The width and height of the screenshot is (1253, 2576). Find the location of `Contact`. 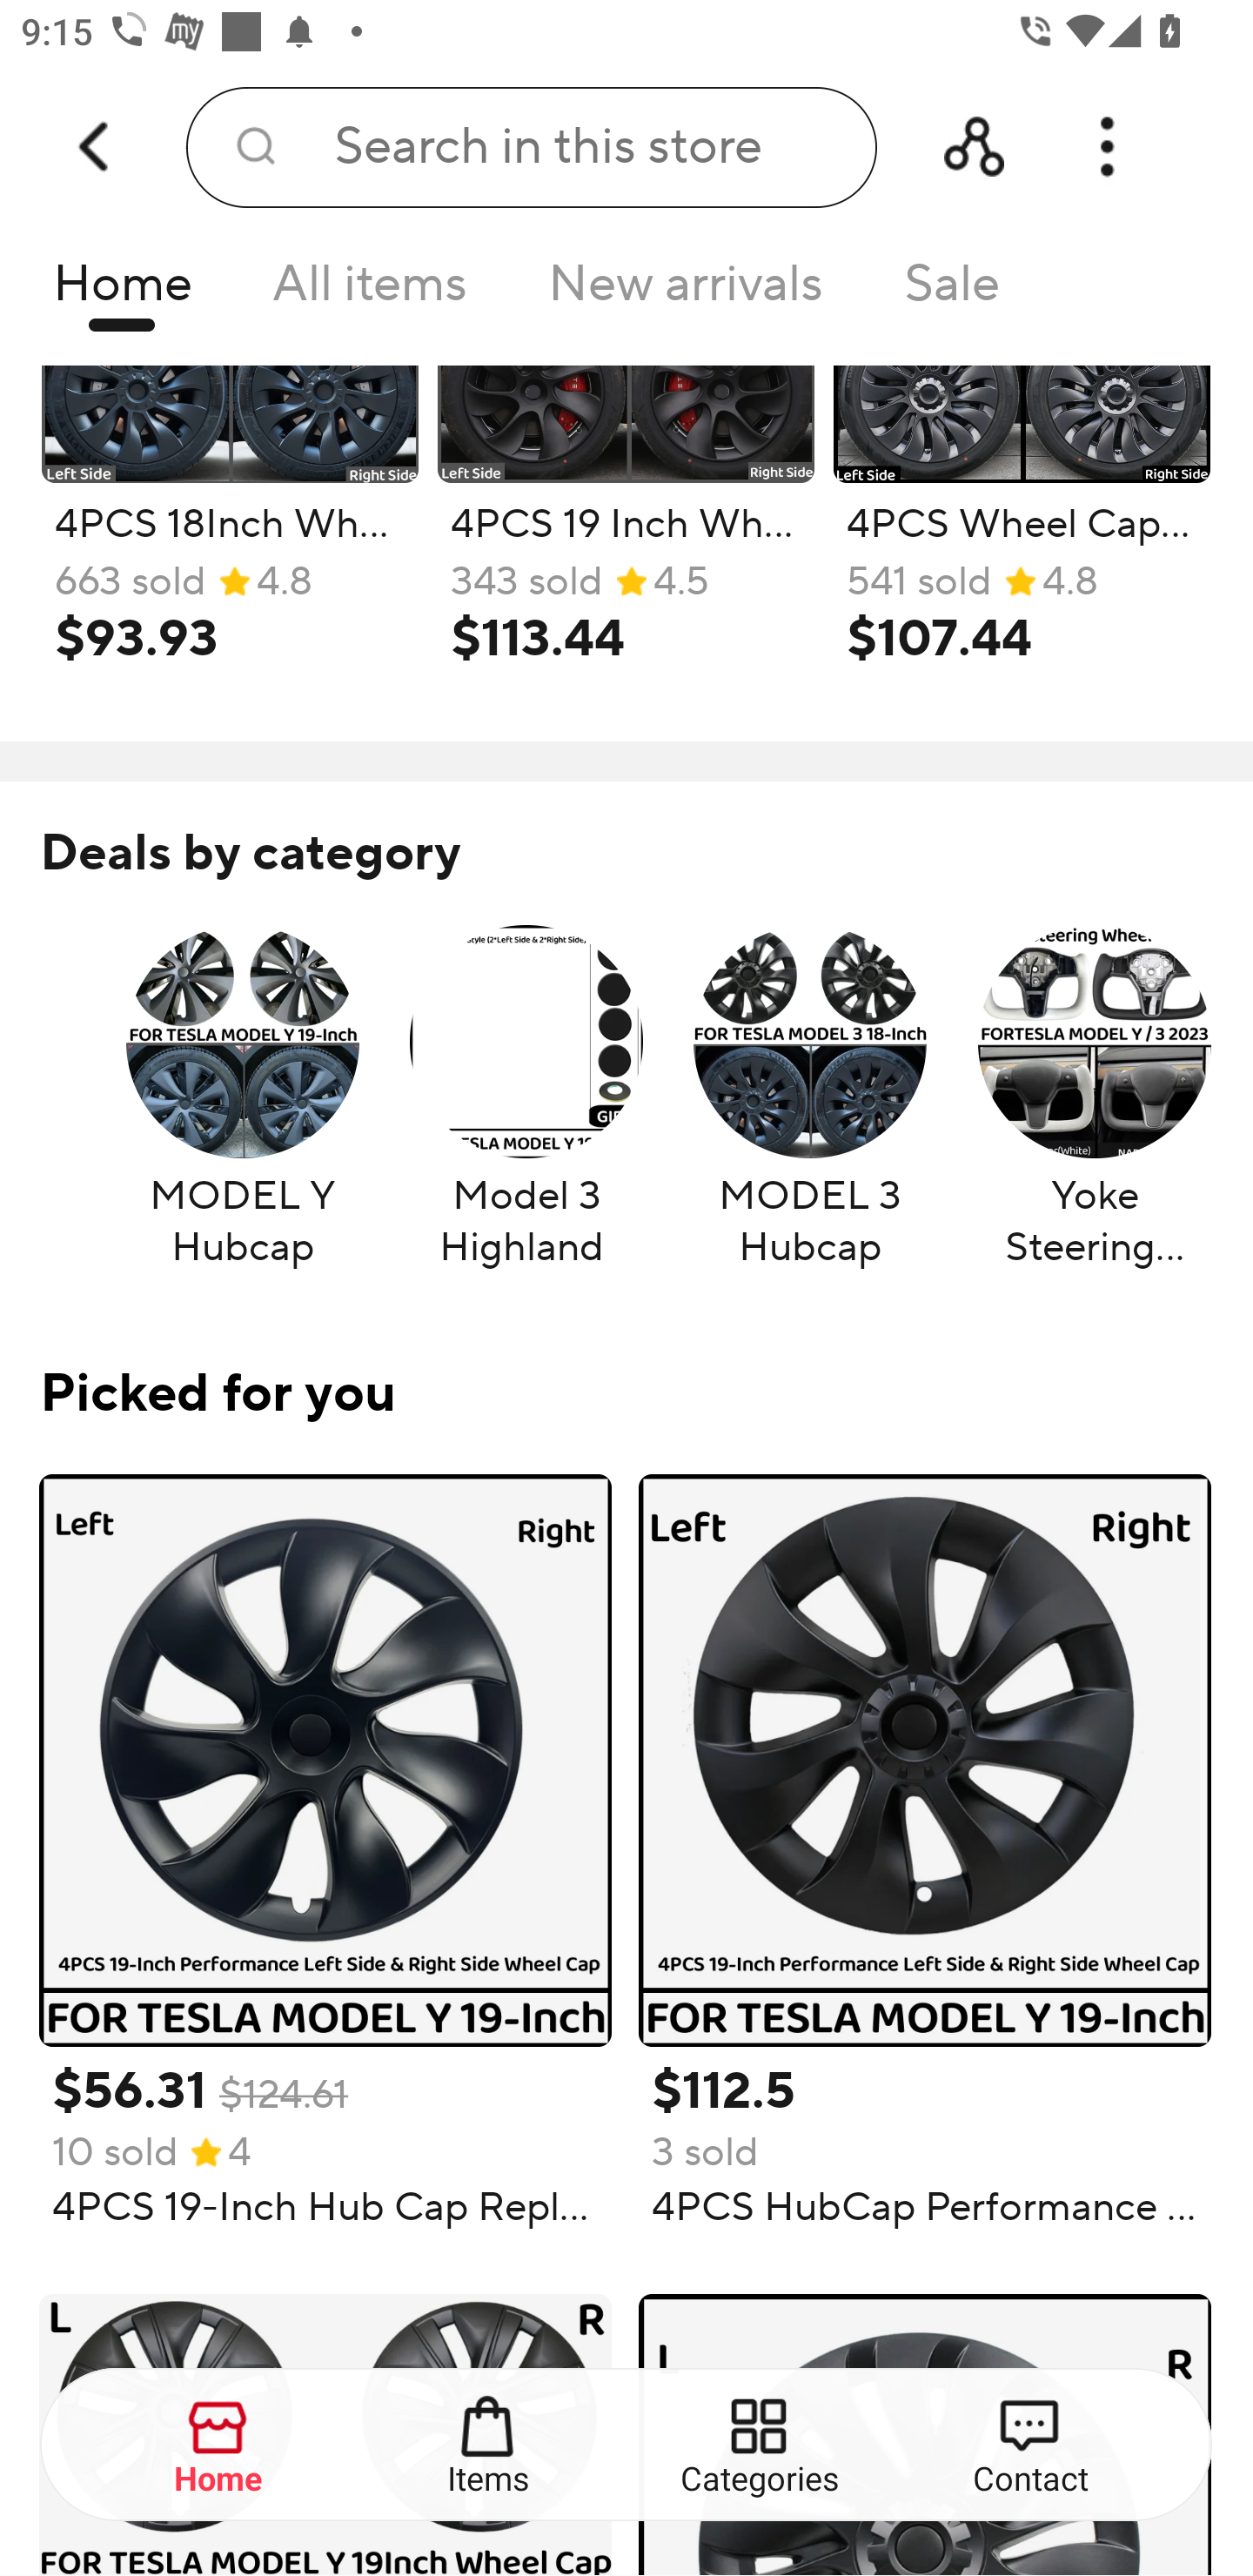

Contact is located at coordinates (1030, 2445).